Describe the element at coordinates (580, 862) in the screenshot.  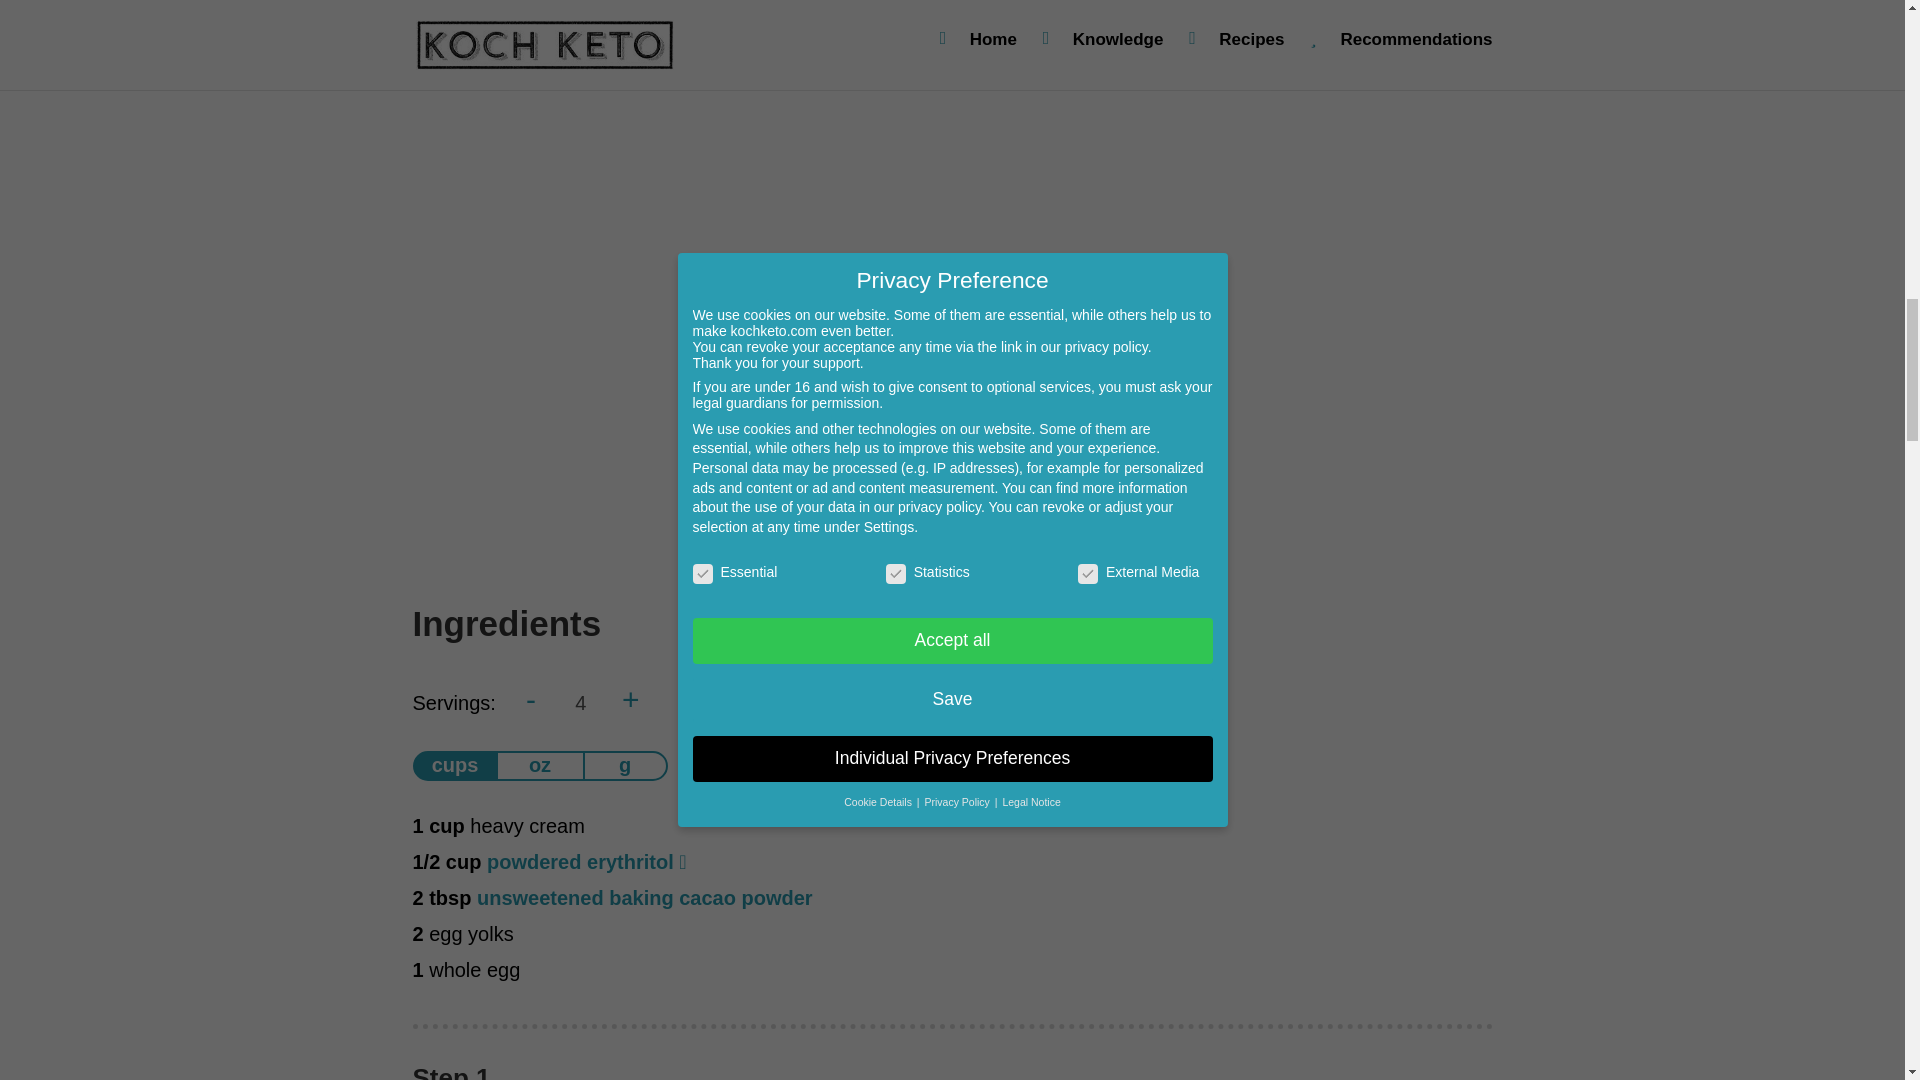
I see `powdered erythritol` at that location.